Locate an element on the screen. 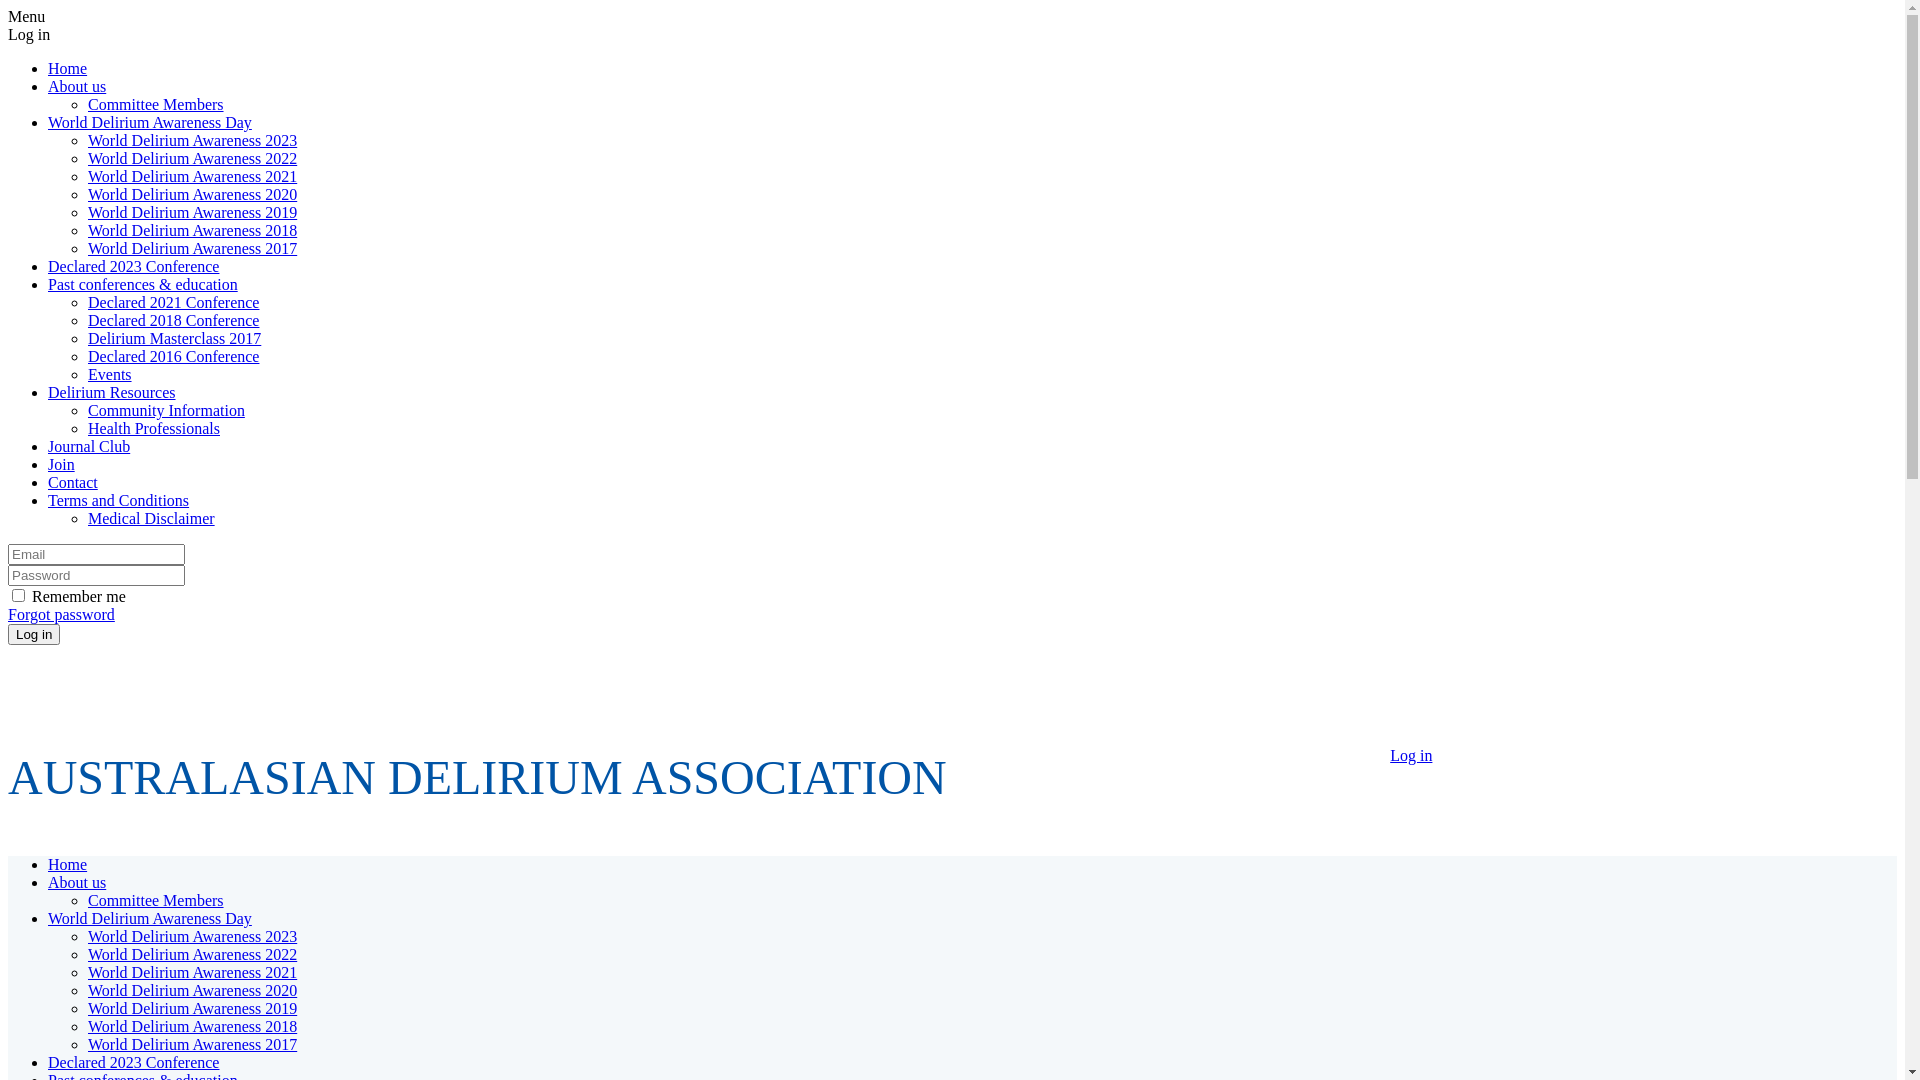  Declared 2021 Conference is located at coordinates (174, 302).